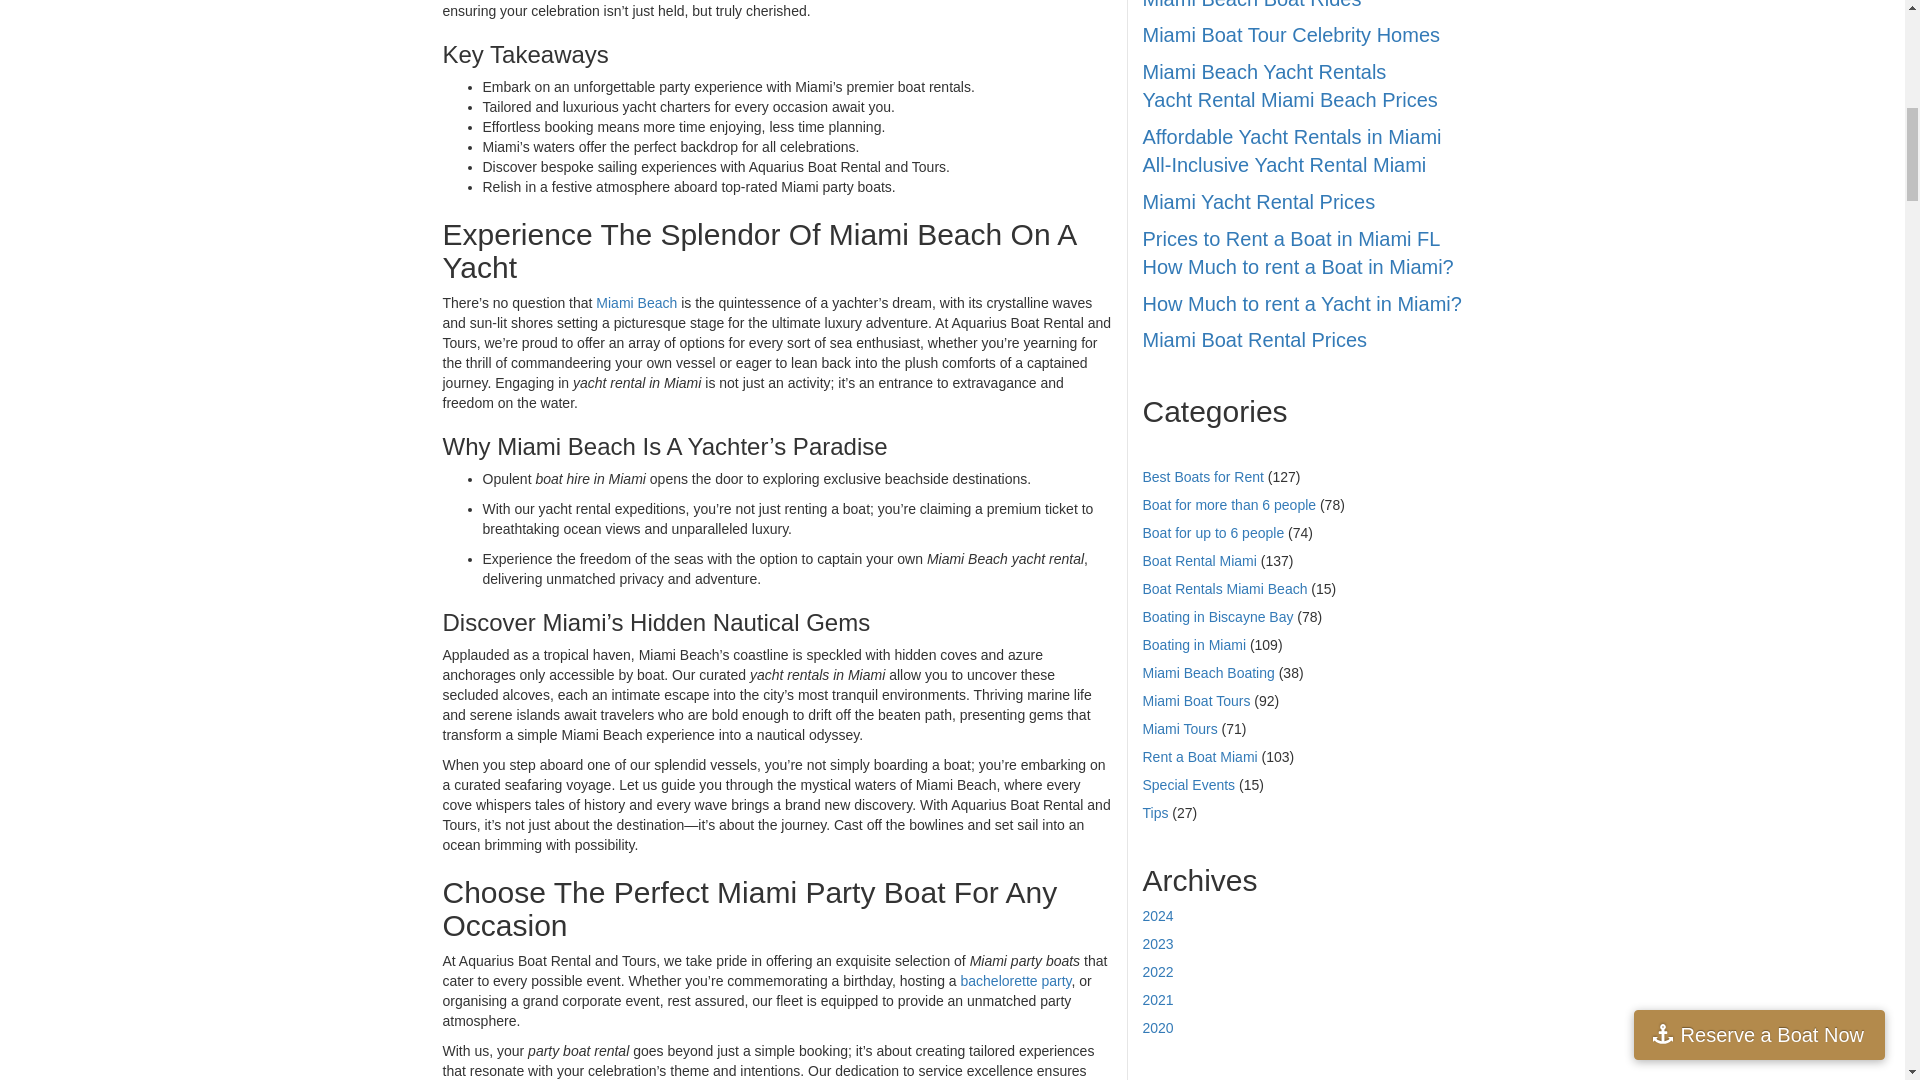 This screenshot has height=1080, width=1920. I want to click on FareHarbor, so click(1770, 85).